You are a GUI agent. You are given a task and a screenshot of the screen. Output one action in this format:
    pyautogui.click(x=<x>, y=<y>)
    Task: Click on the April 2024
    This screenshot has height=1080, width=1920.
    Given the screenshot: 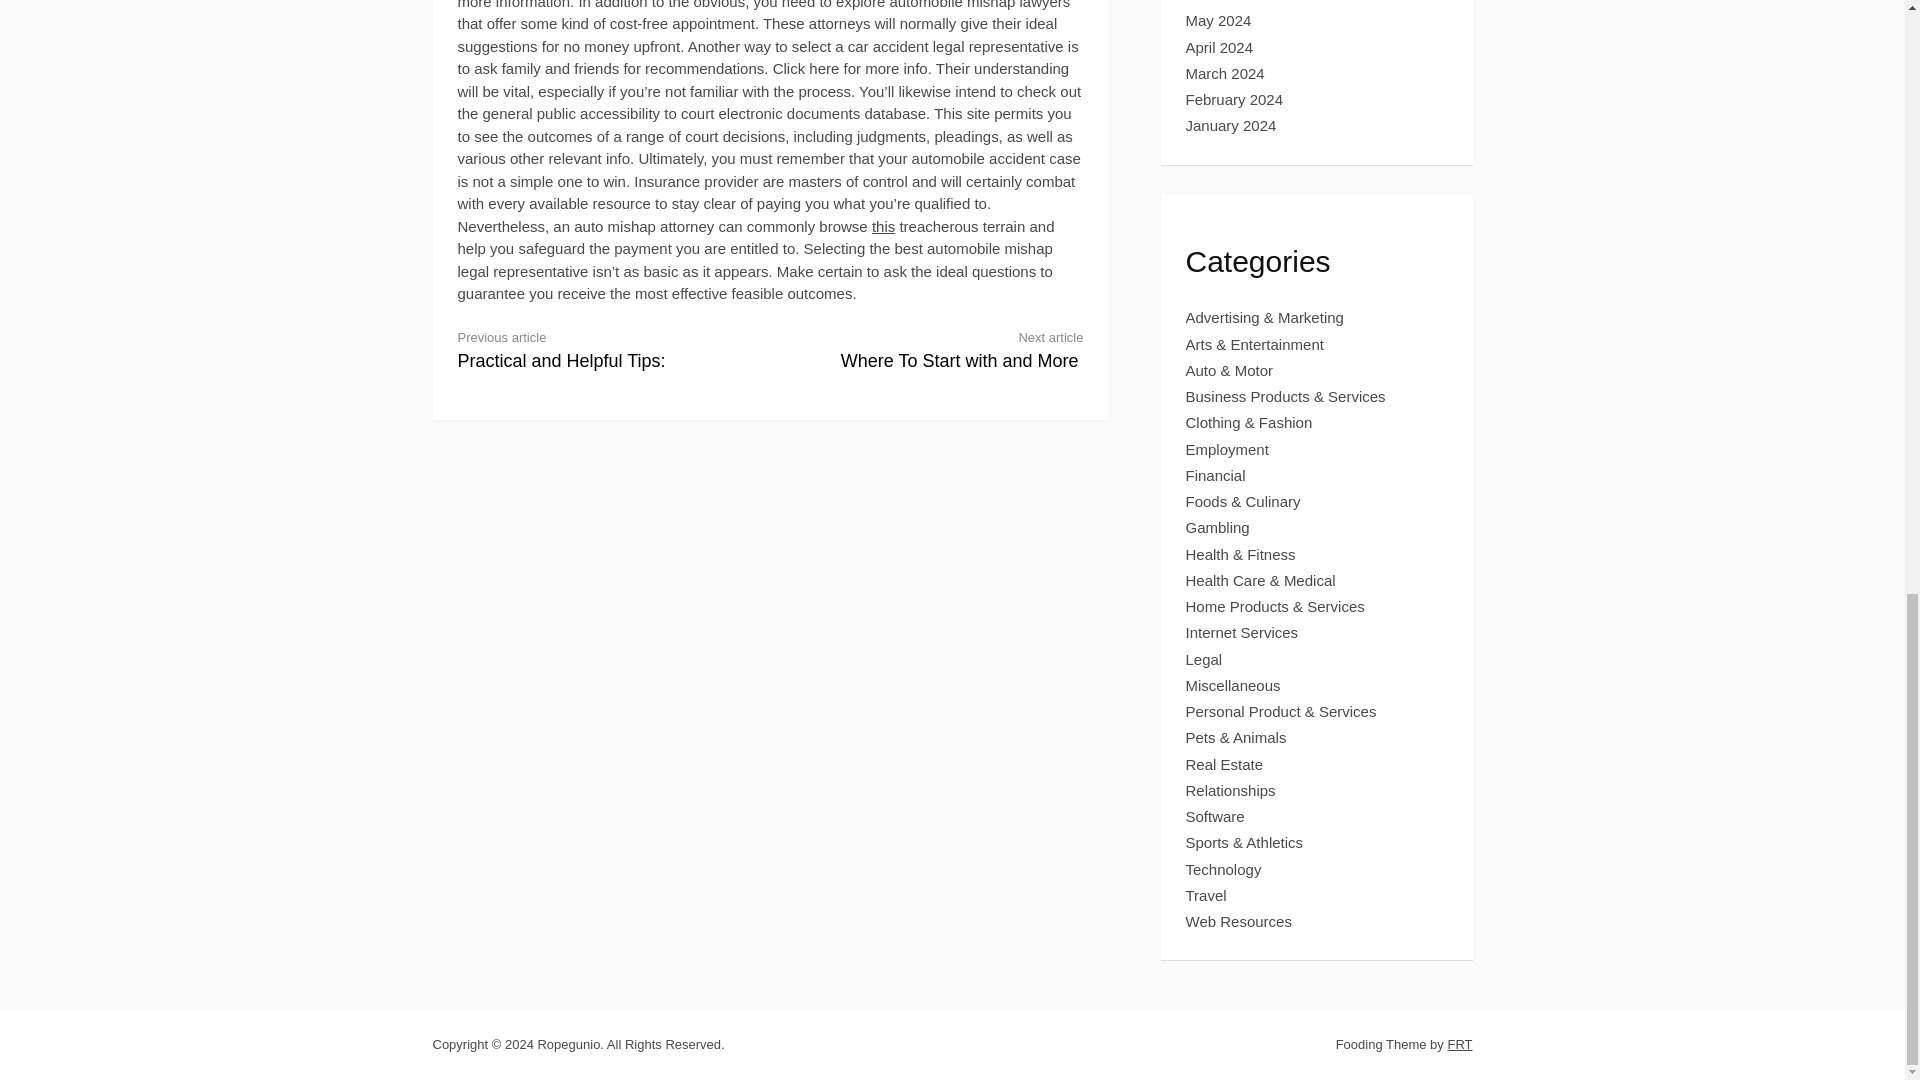 What is the action you would take?
    pyautogui.click(x=1218, y=527)
    